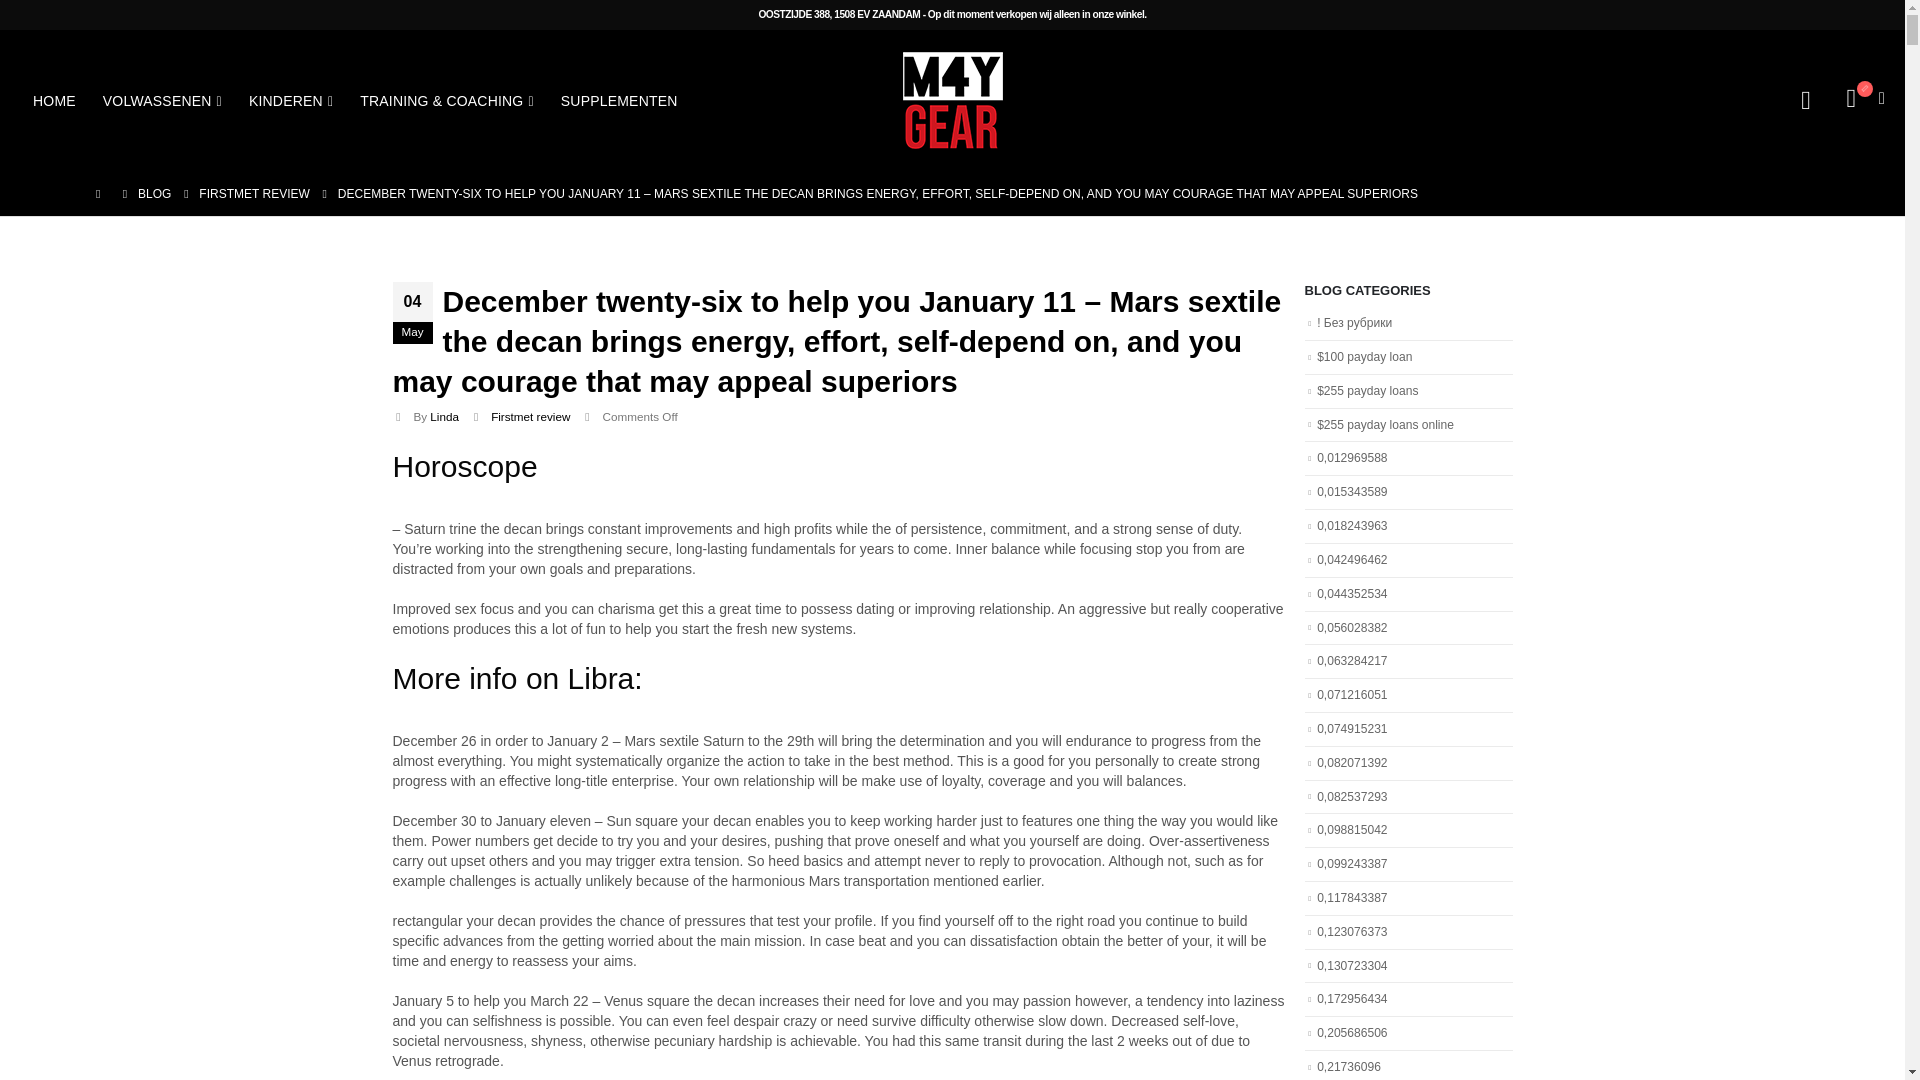  What do you see at coordinates (1804, 100) in the screenshot?
I see `My Account` at bounding box center [1804, 100].